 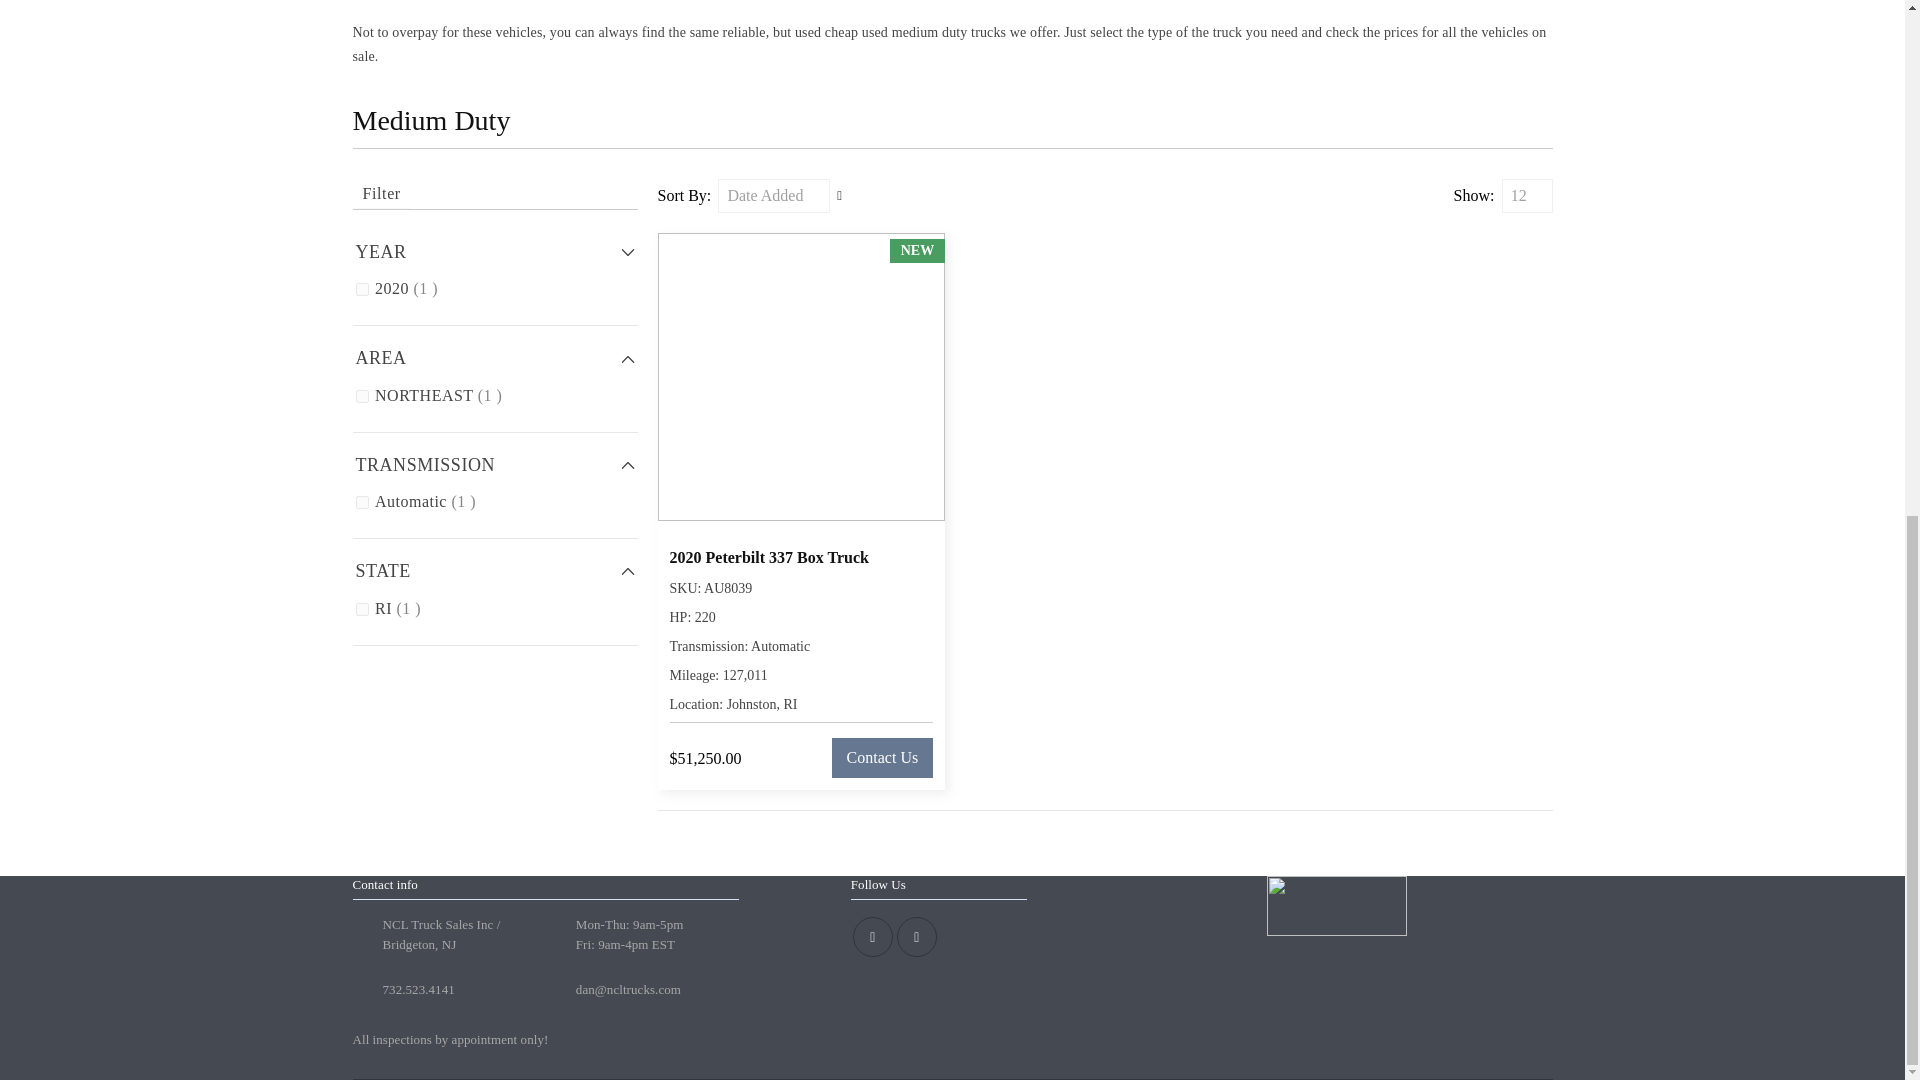 What do you see at coordinates (362, 288) in the screenshot?
I see `on` at bounding box center [362, 288].